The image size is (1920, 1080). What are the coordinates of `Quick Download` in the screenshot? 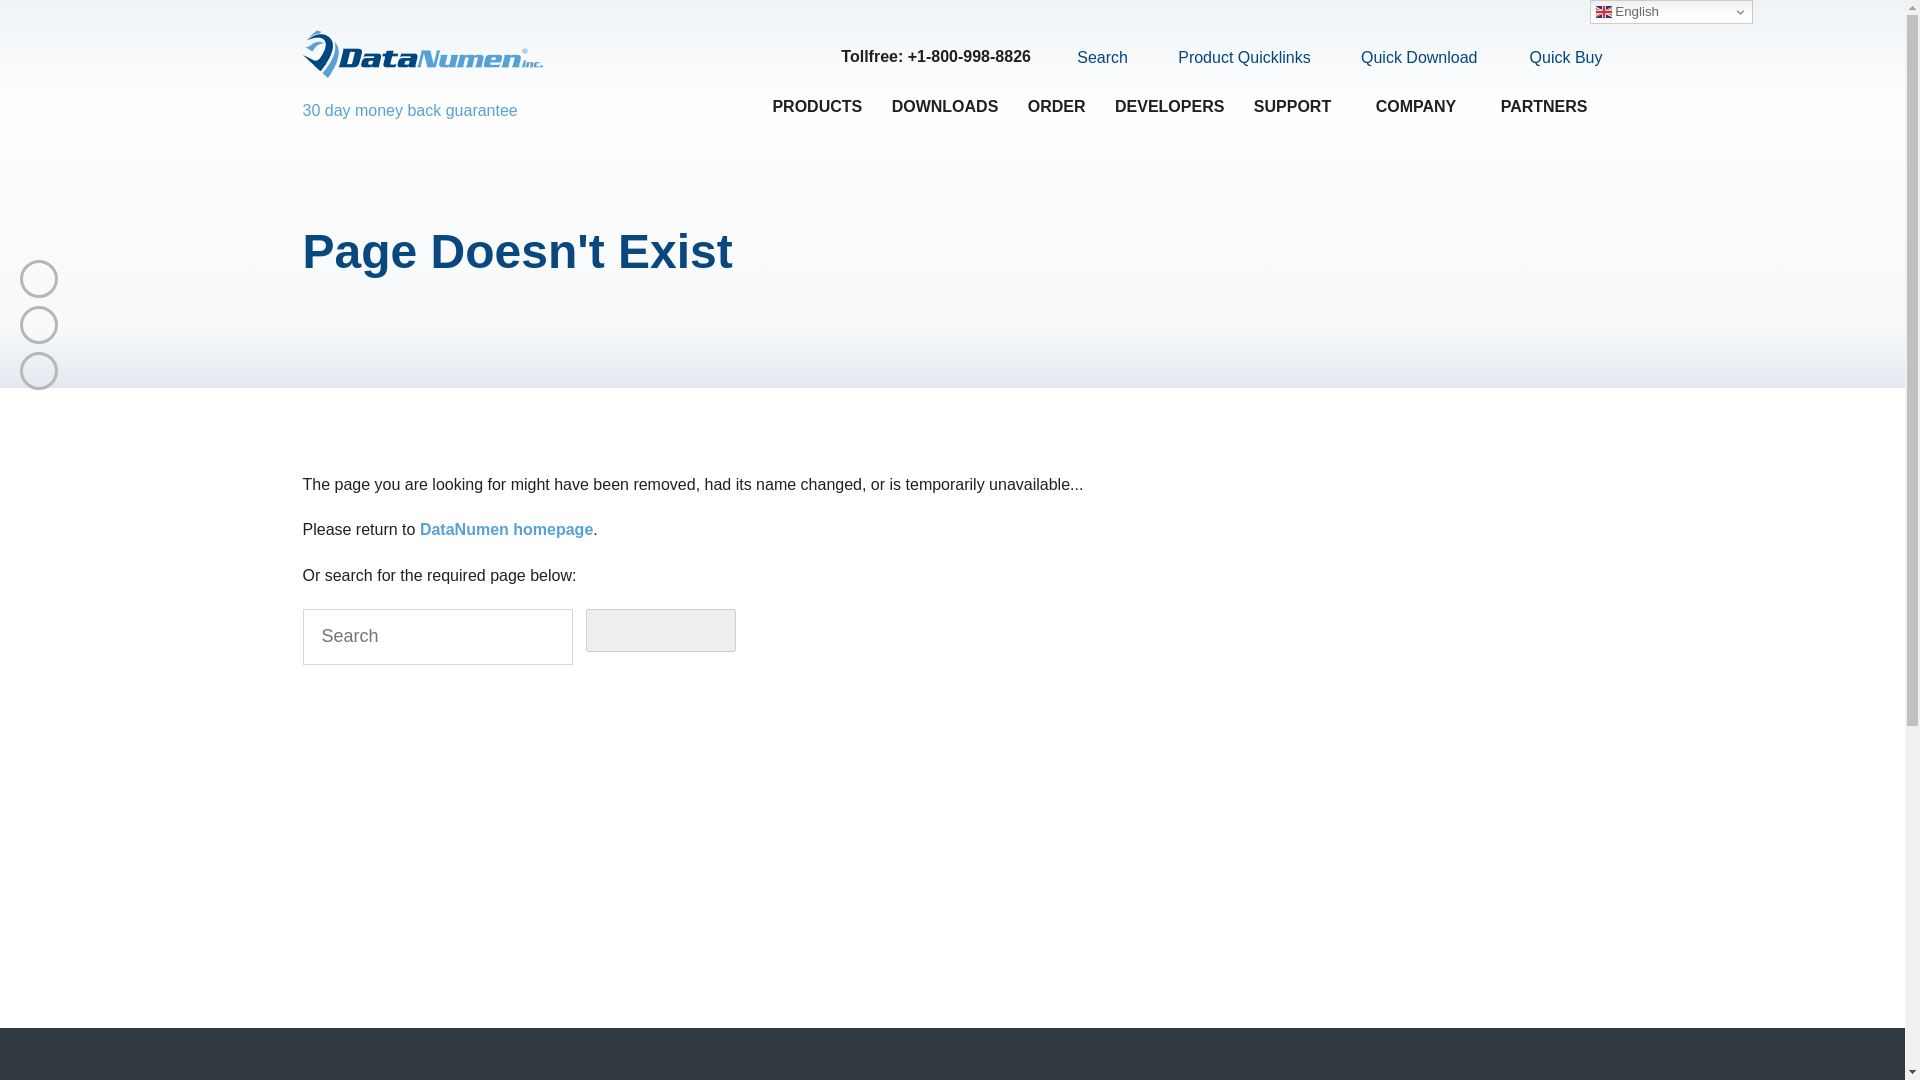 It's located at (1407, 58).